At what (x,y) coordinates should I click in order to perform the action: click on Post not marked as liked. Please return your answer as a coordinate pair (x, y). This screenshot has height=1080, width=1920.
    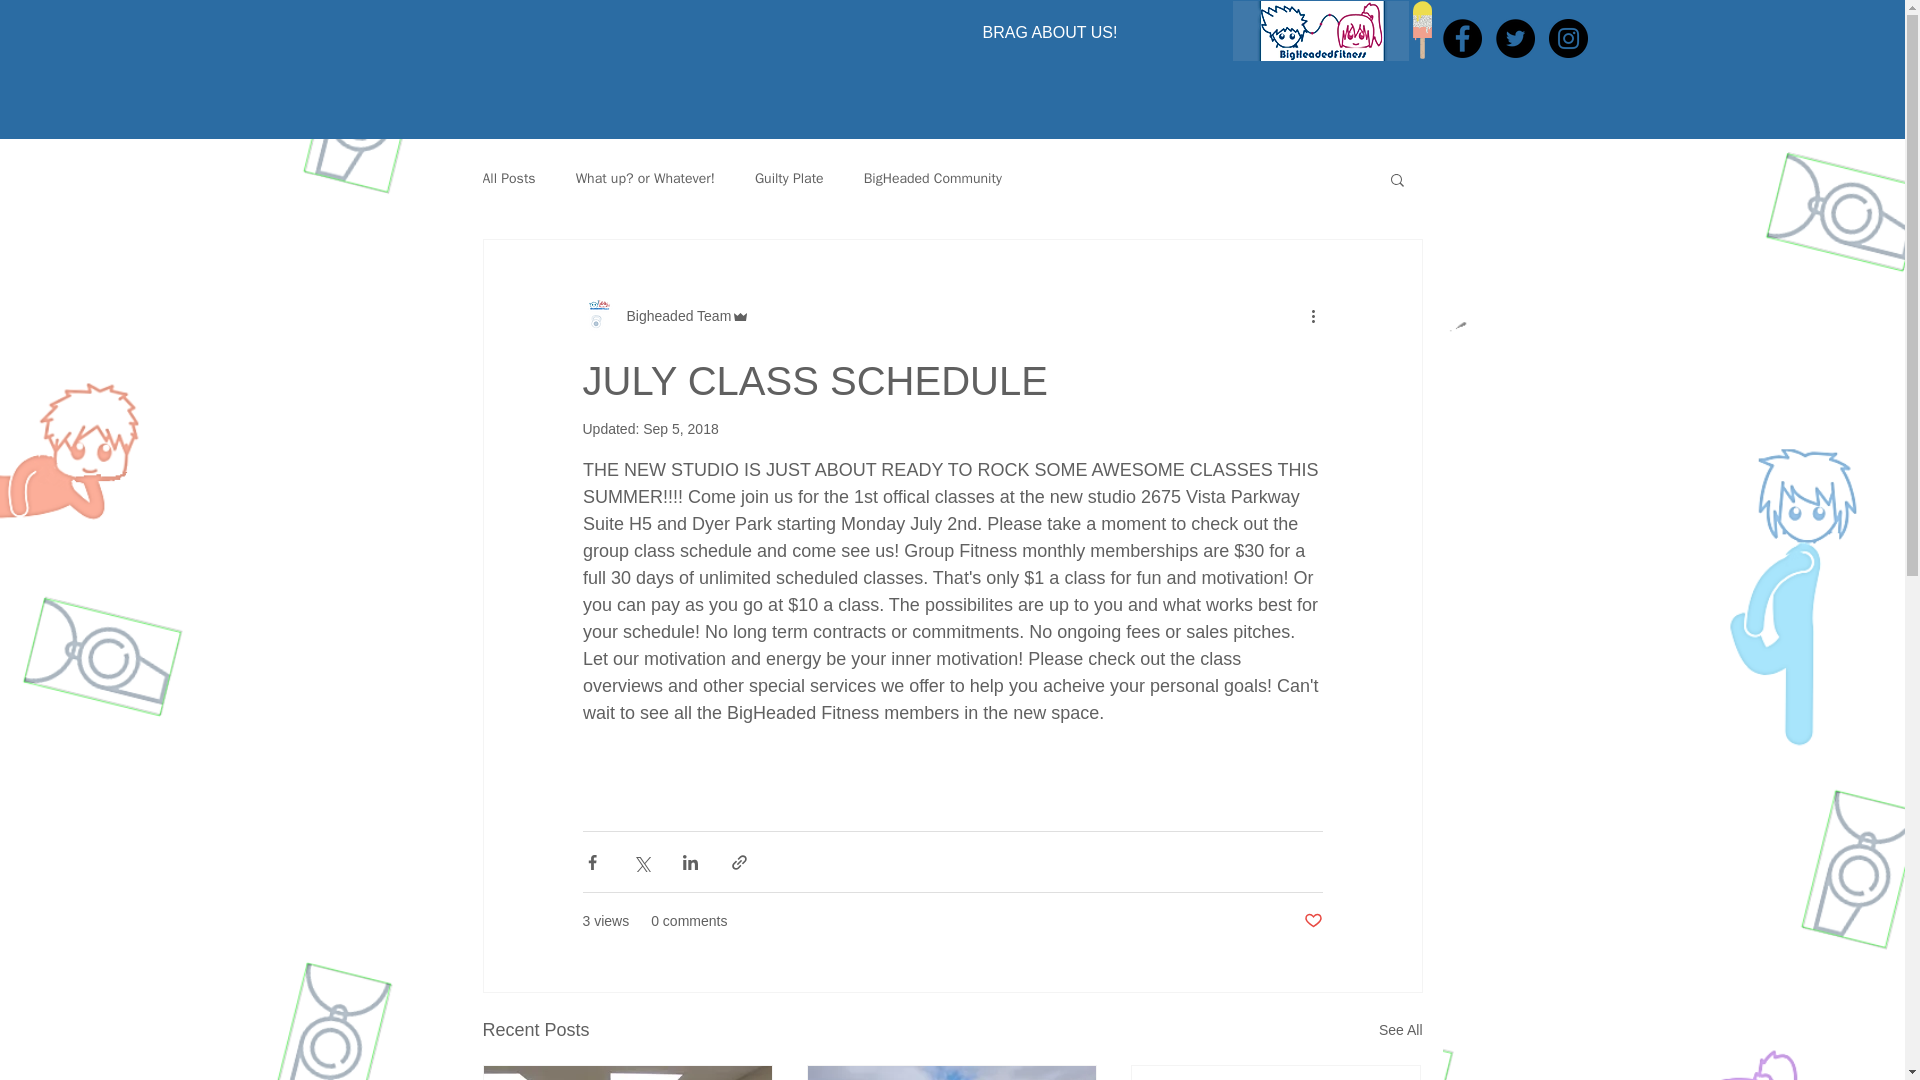
    Looking at the image, I should click on (1312, 922).